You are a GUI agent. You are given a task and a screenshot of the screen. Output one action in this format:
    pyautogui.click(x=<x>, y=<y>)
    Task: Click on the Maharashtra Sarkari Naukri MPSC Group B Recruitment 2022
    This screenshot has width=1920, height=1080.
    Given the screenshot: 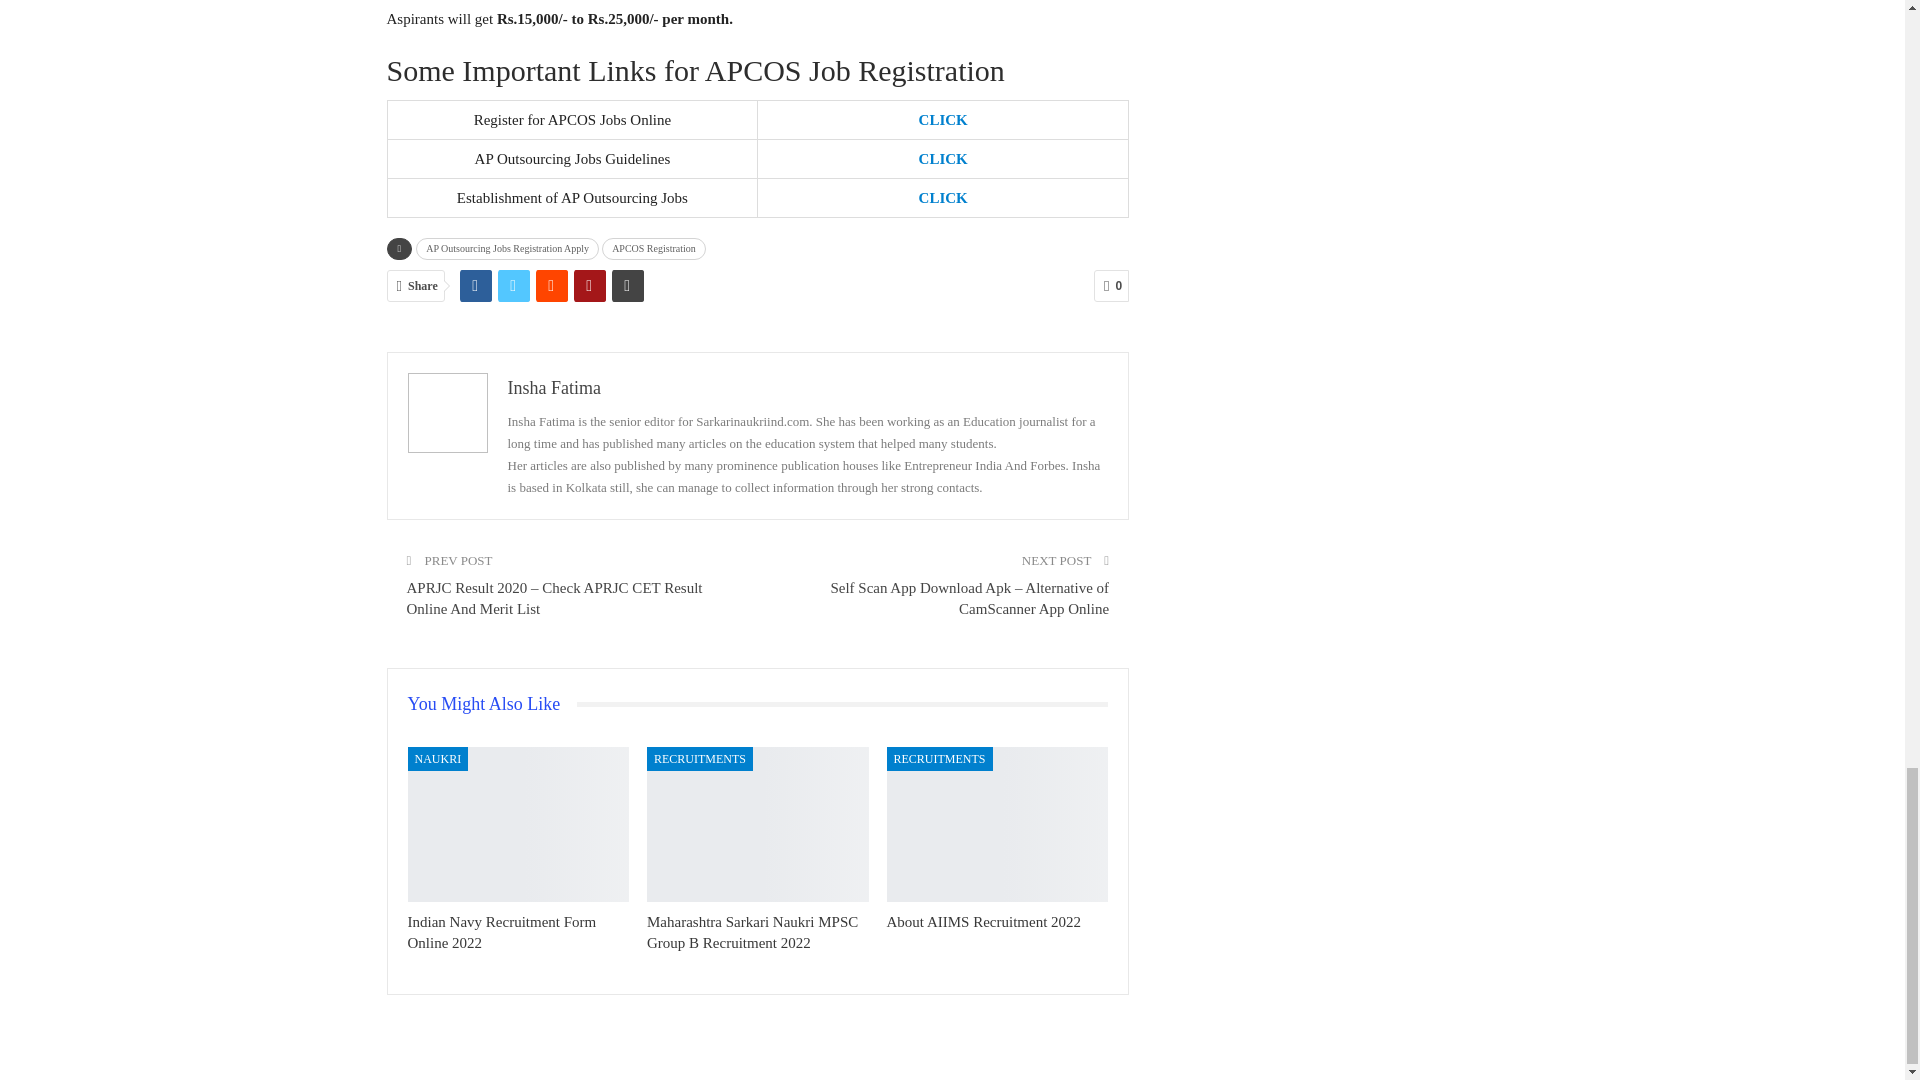 What is the action you would take?
    pyautogui.click(x=758, y=824)
    